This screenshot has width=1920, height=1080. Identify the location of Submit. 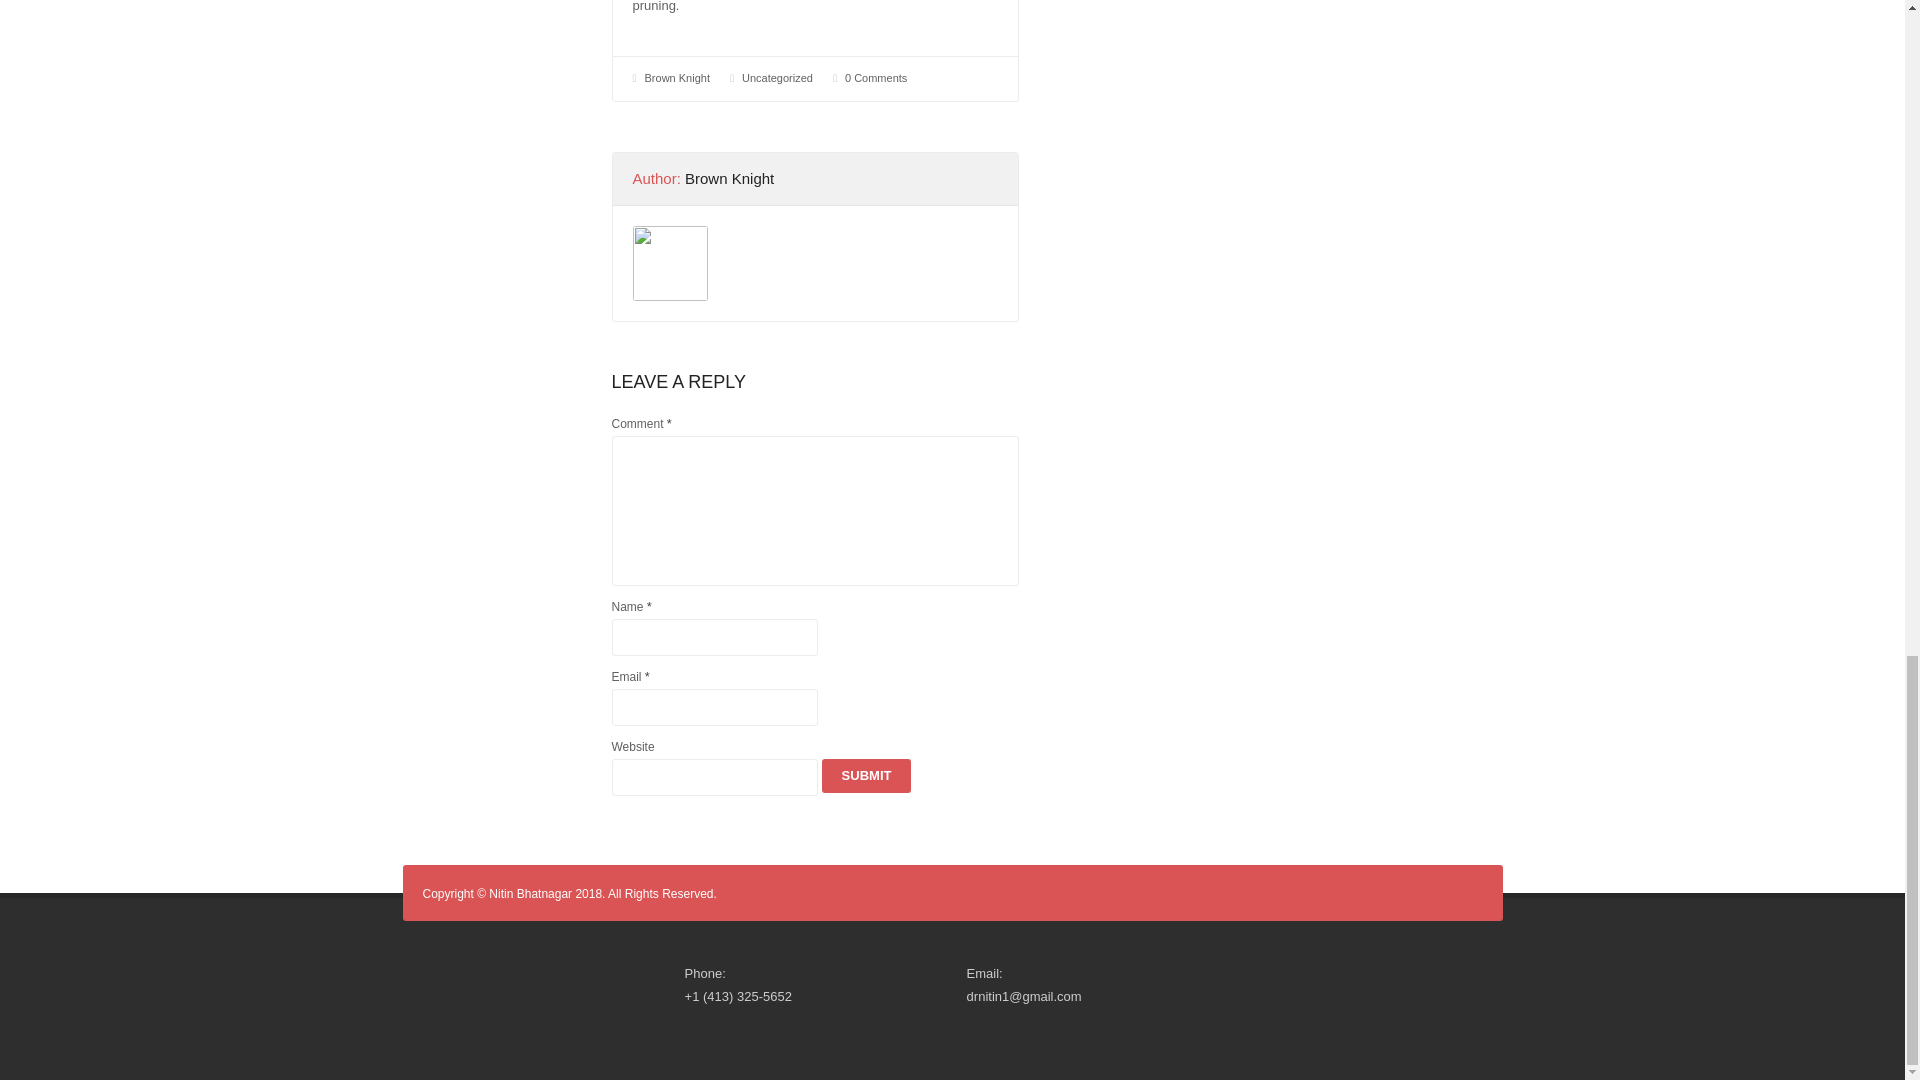
(866, 776).